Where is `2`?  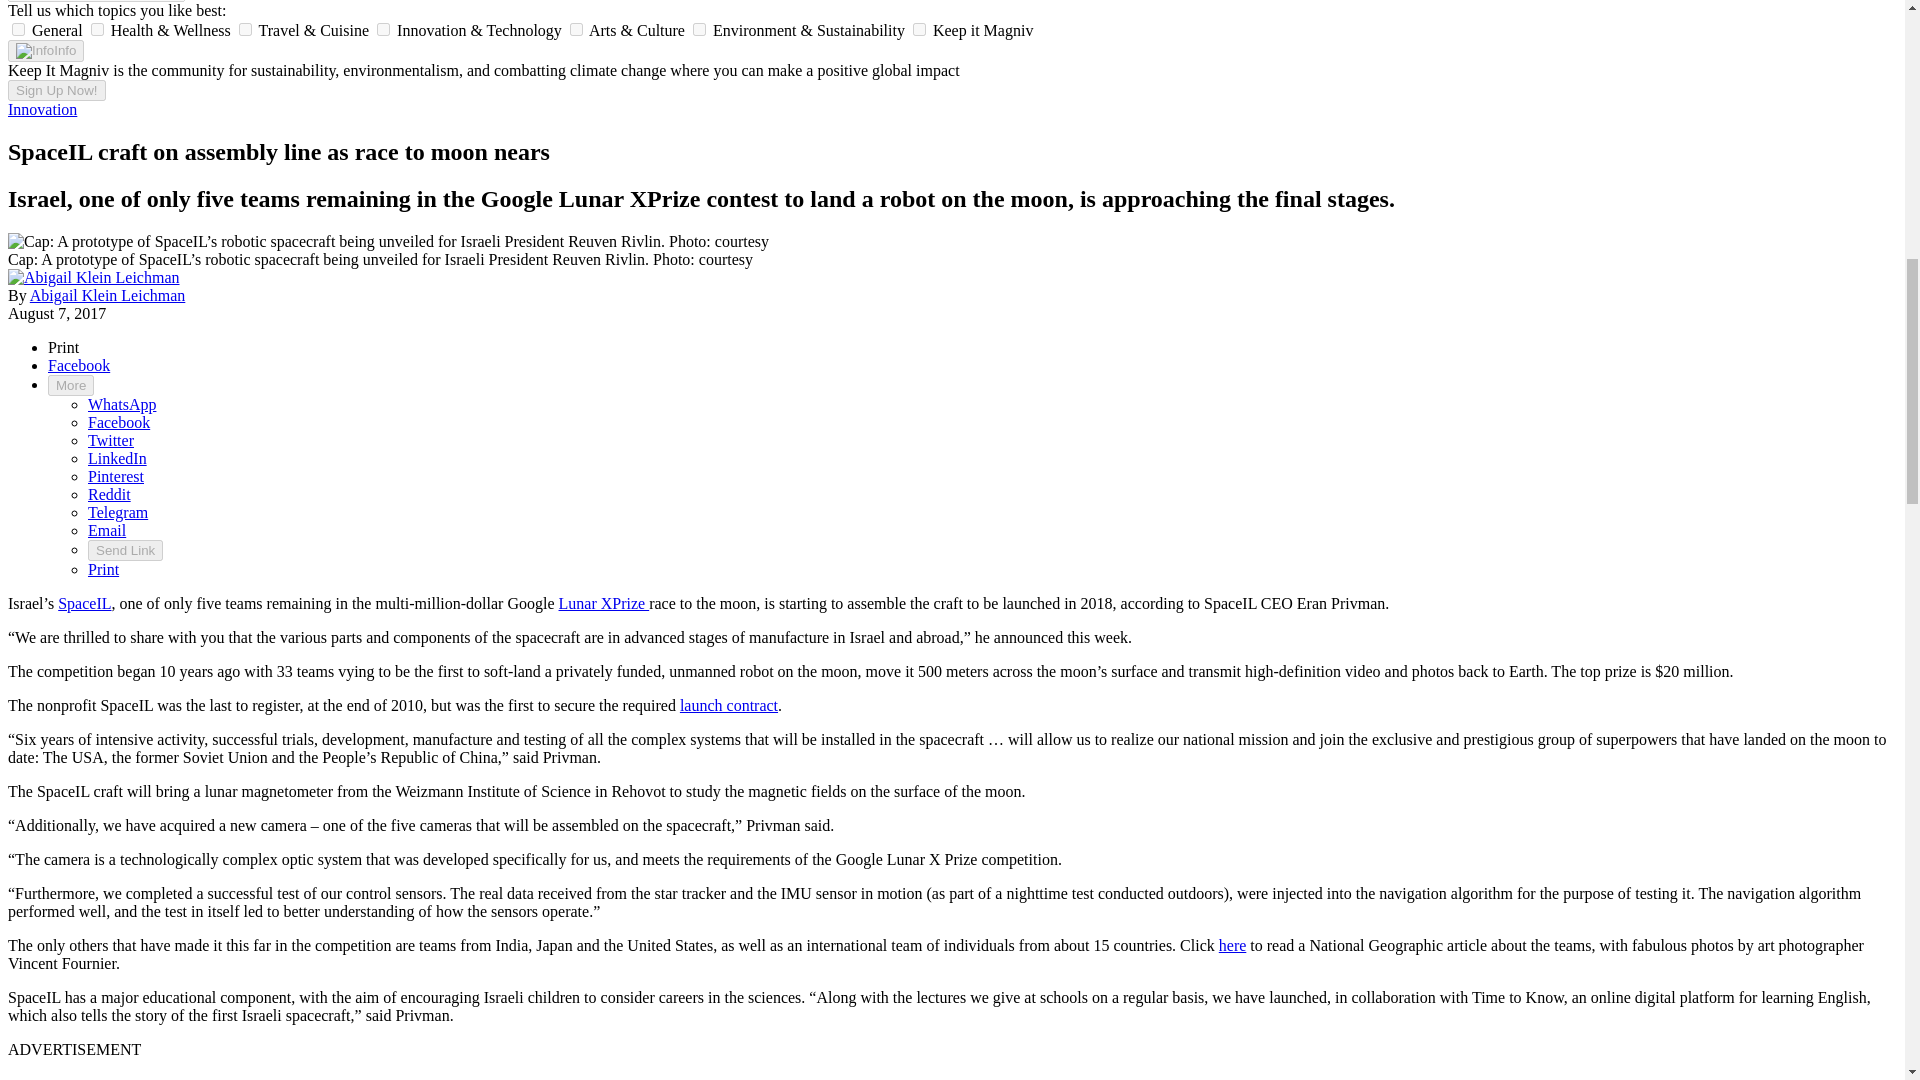 2 is located at coordinates (244, 28).